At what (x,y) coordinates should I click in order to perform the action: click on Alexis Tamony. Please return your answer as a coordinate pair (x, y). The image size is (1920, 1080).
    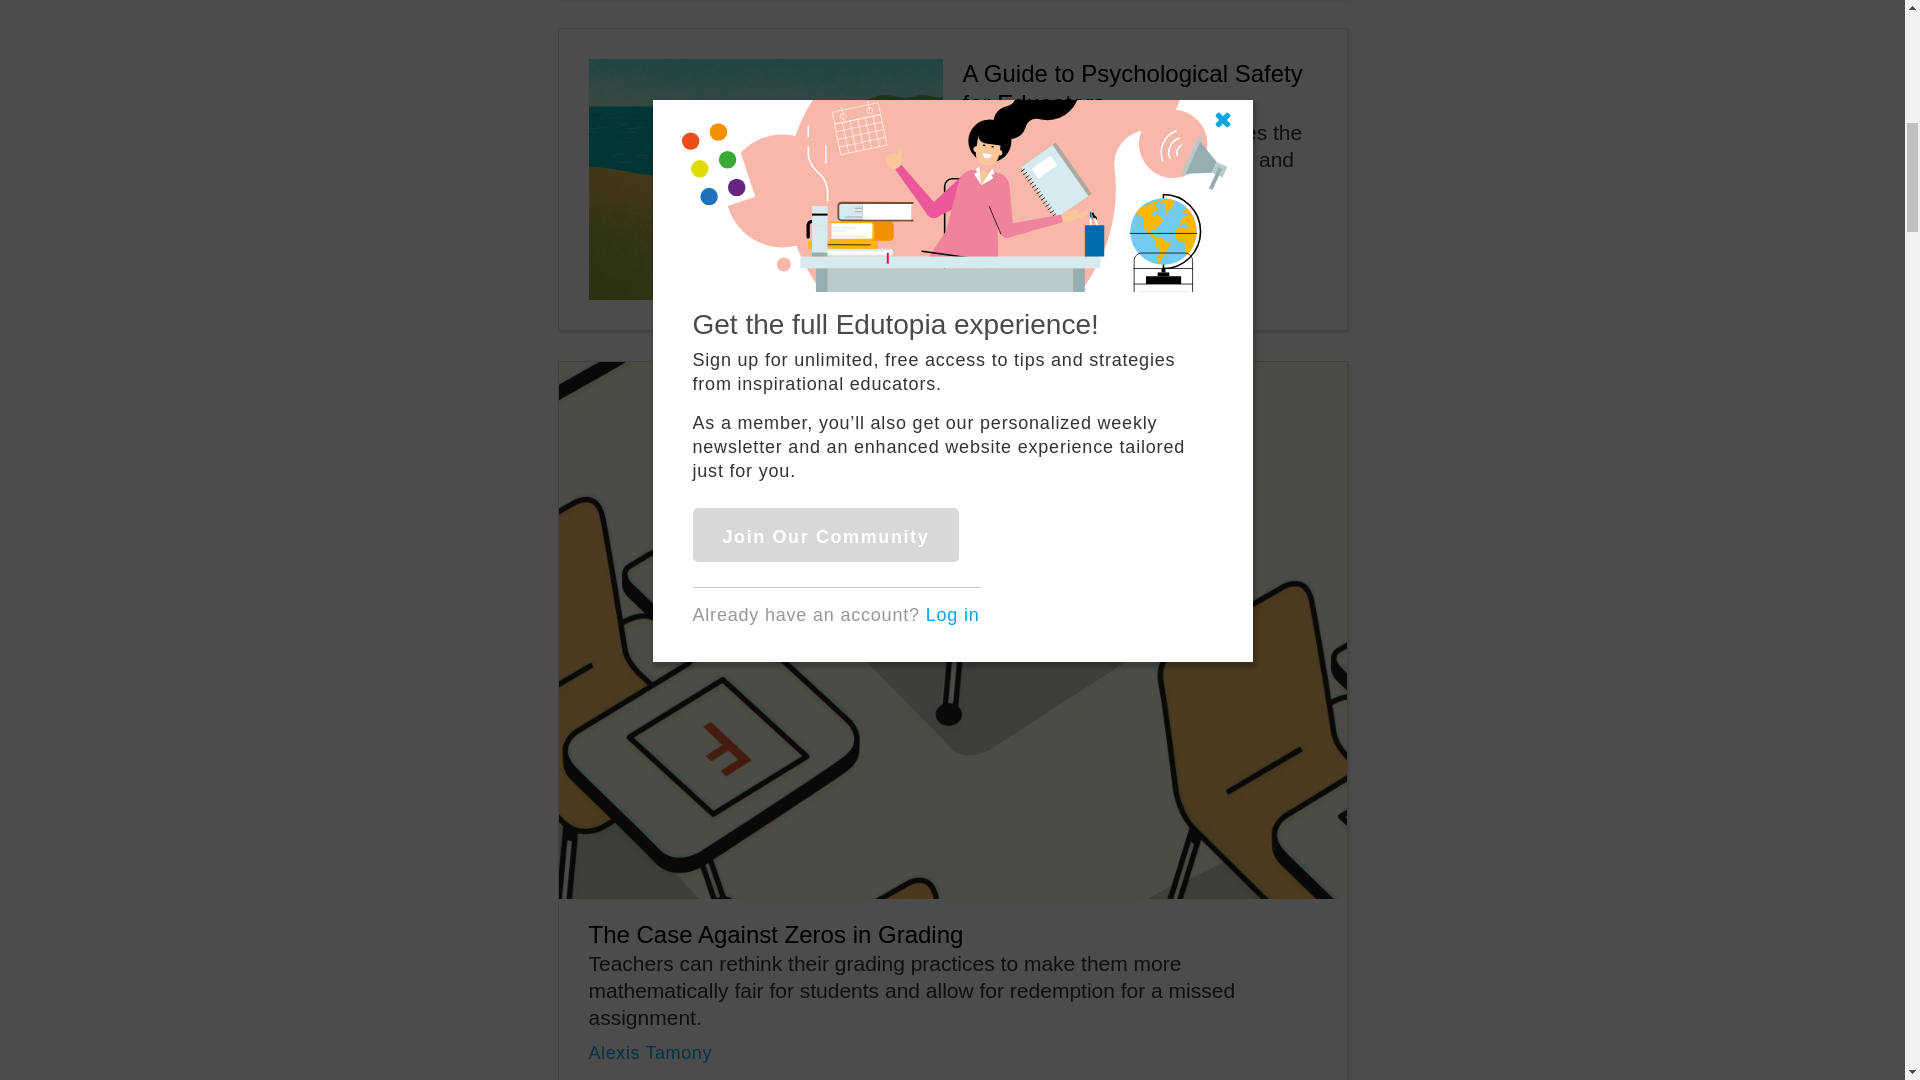
    Looking at the image, I should click on (650, 1052).